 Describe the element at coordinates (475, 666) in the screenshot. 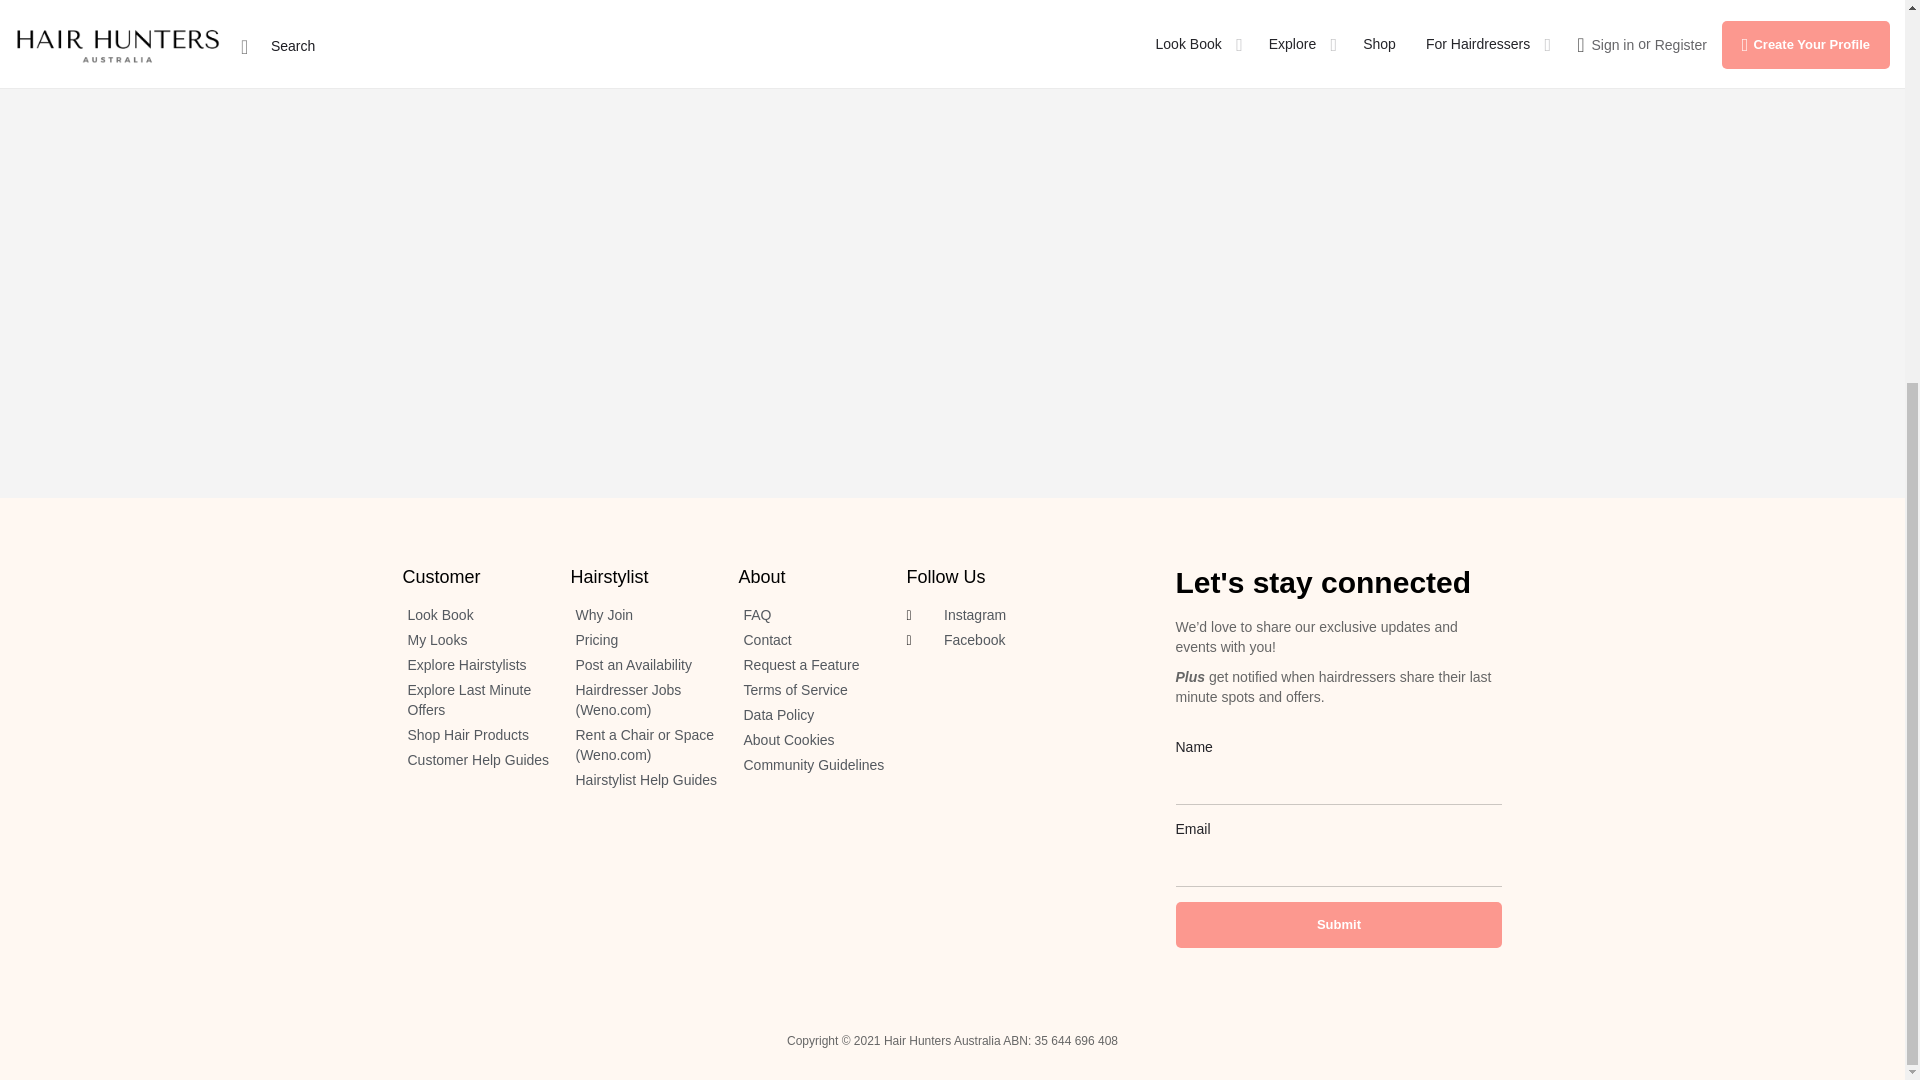

I see `Explore Hairstylists` at that location.